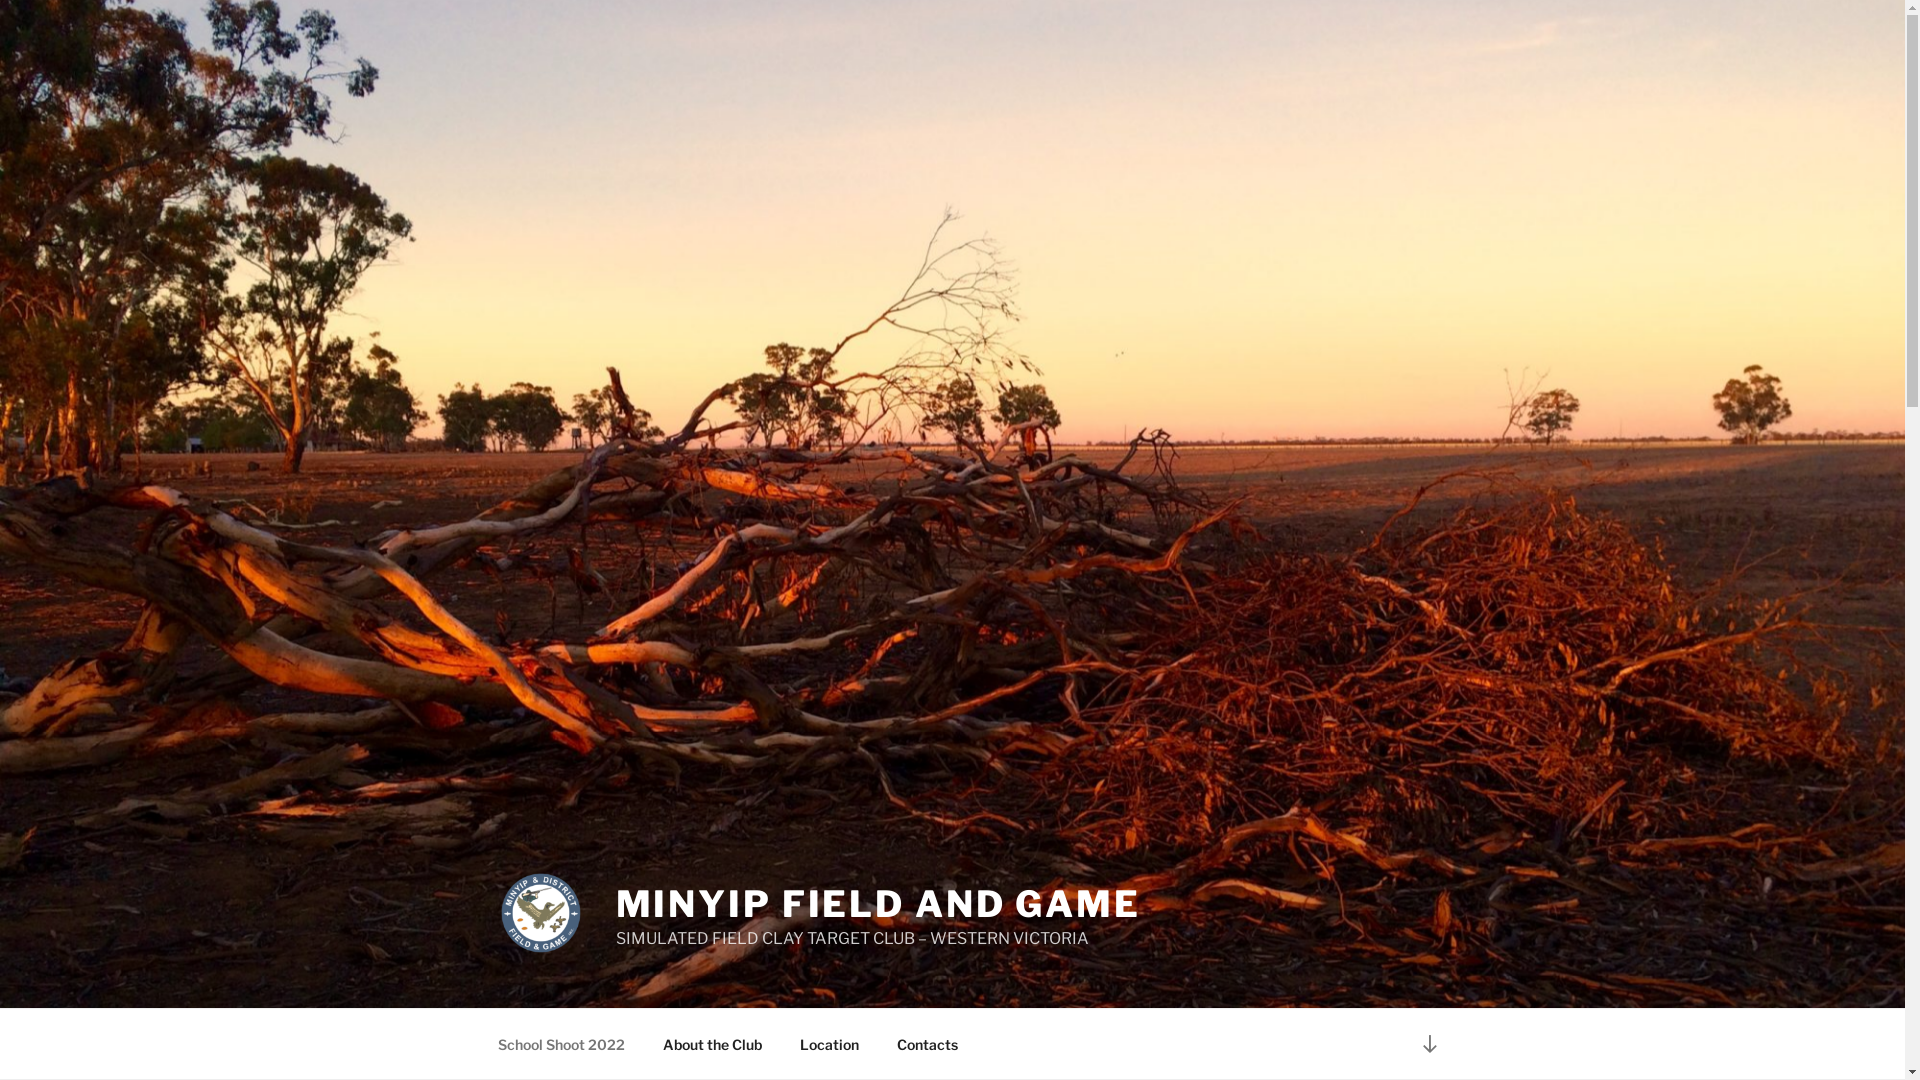 Image resolution: width=1920 pixels, height=1080 pixels. Describe the element at coordinates (1429, 1044) in the screenshot. I see `Scroll down to content` at that location.